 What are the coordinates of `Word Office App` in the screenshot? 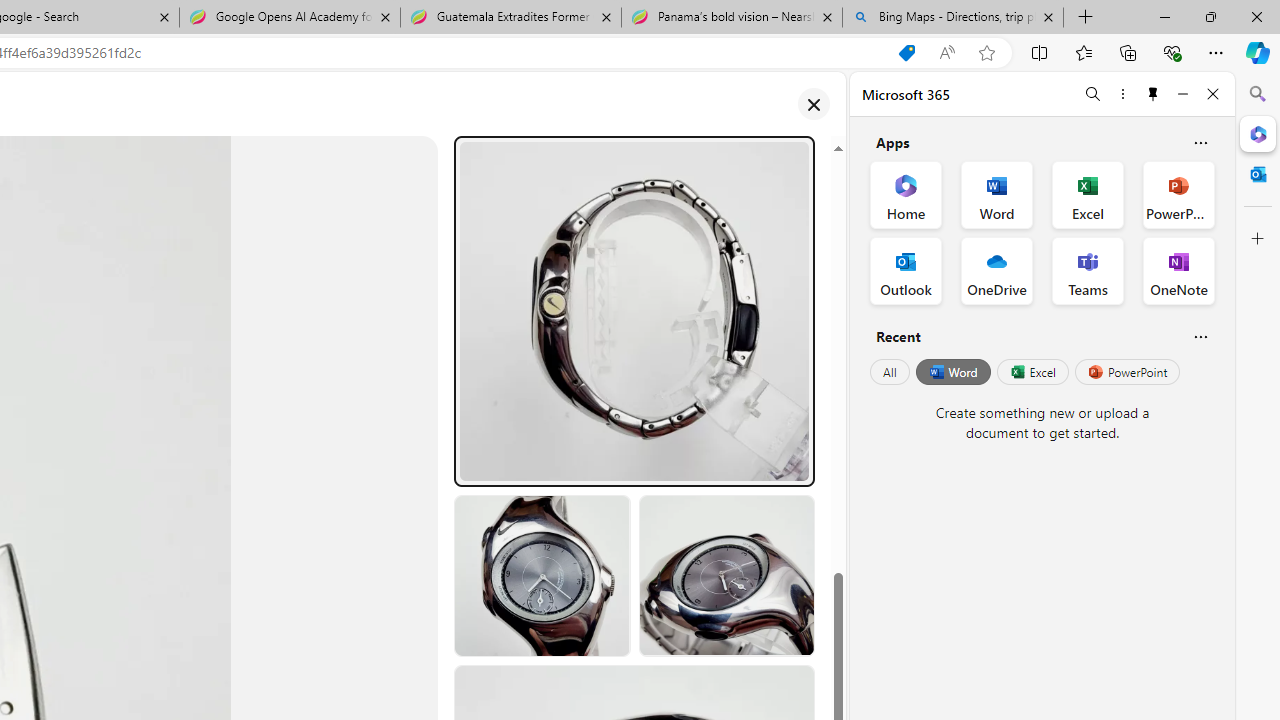 It's located at (996, 194).